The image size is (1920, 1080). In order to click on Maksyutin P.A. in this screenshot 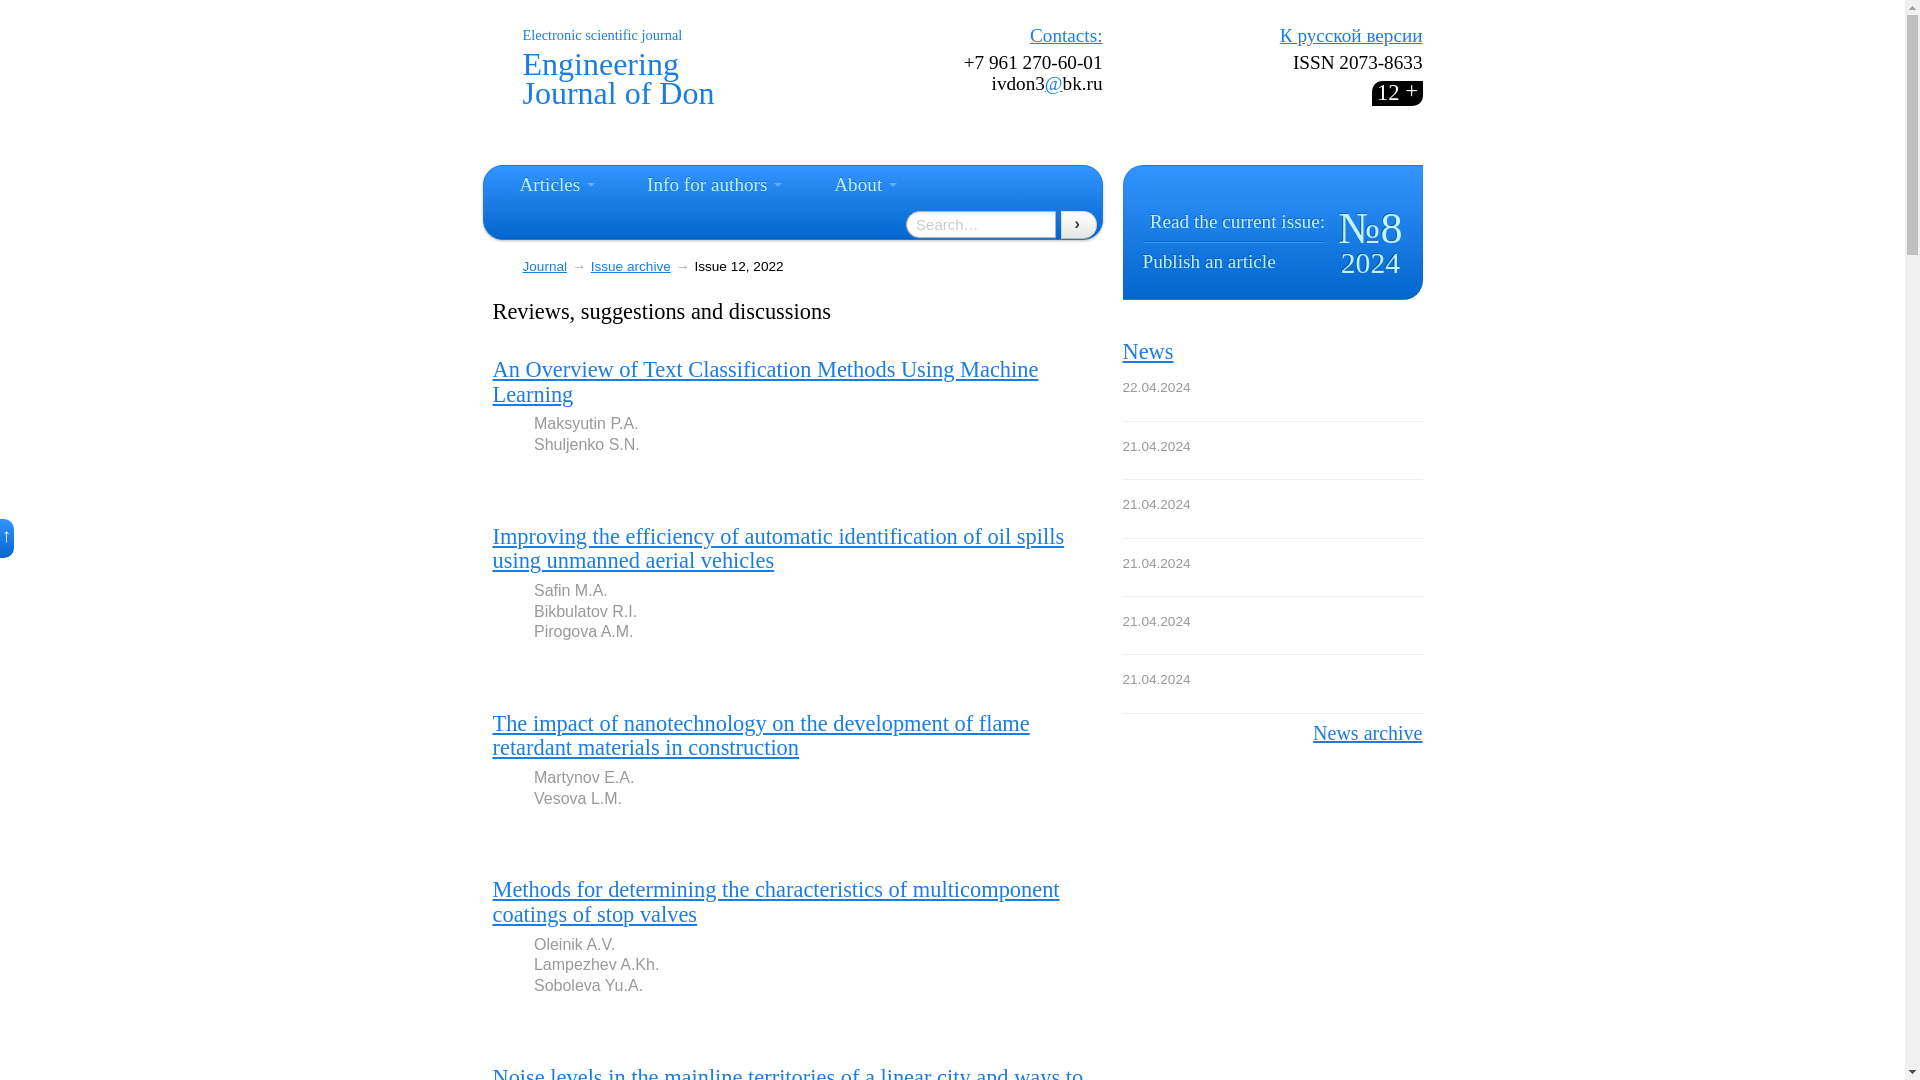, I will do `click(586, 423)`.